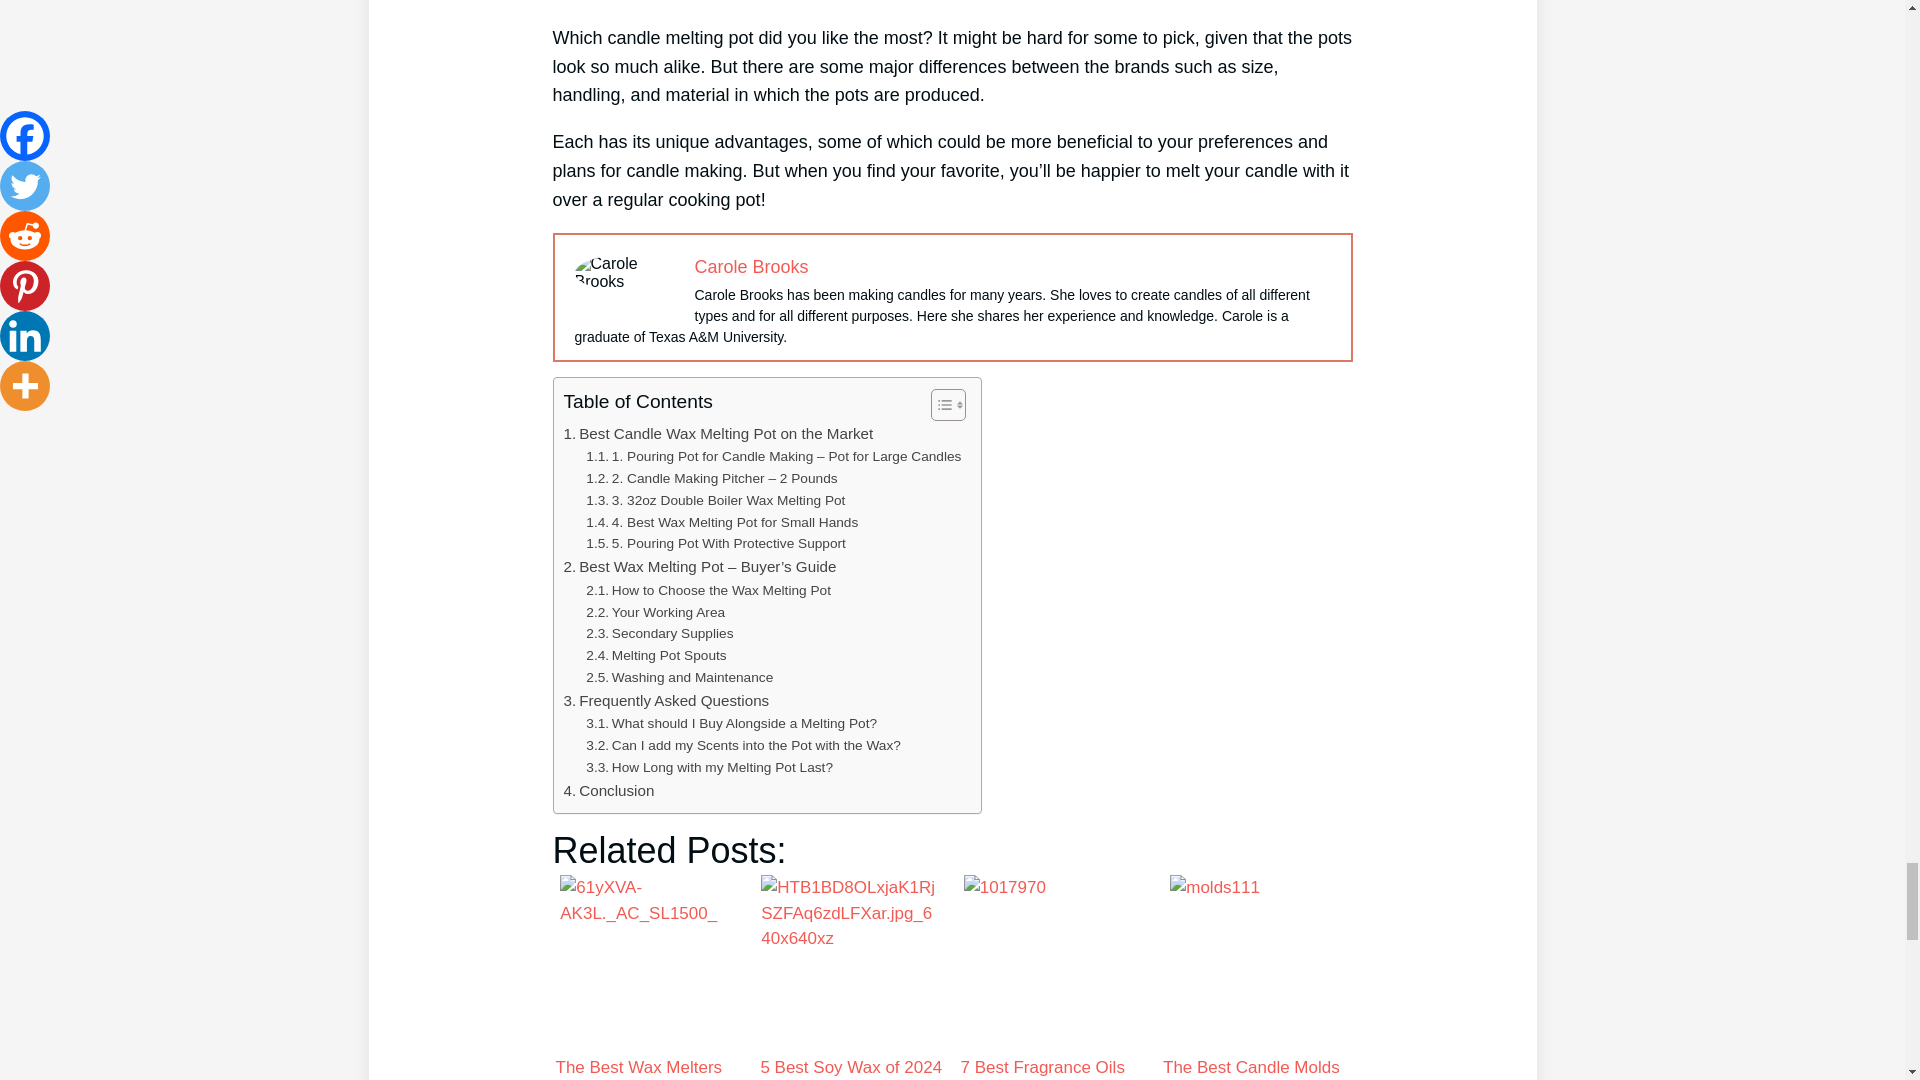  I want to click on 4. Best Wax Melting Pot for Small Hands, so click(722, 522).